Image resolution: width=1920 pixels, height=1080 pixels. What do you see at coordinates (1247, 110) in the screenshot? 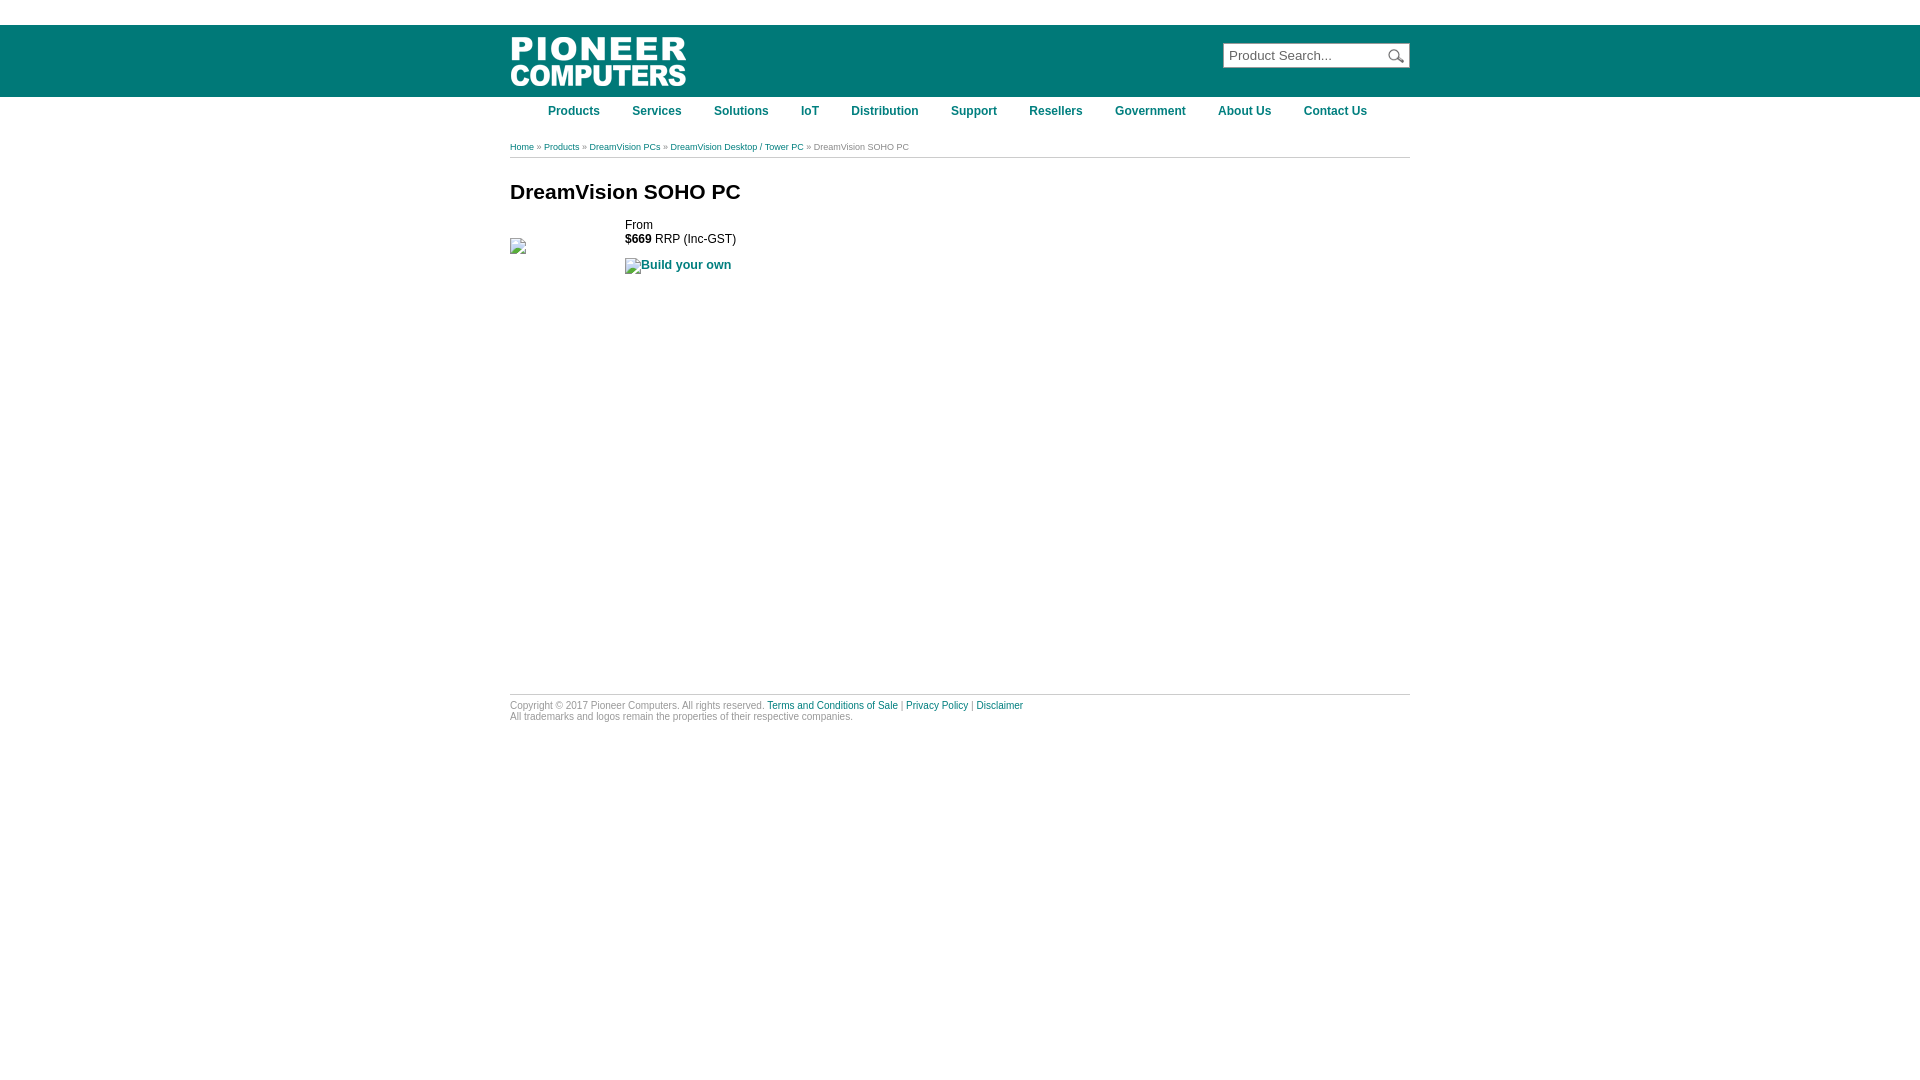
I see `About Us` at bounding box center [1247, 110].